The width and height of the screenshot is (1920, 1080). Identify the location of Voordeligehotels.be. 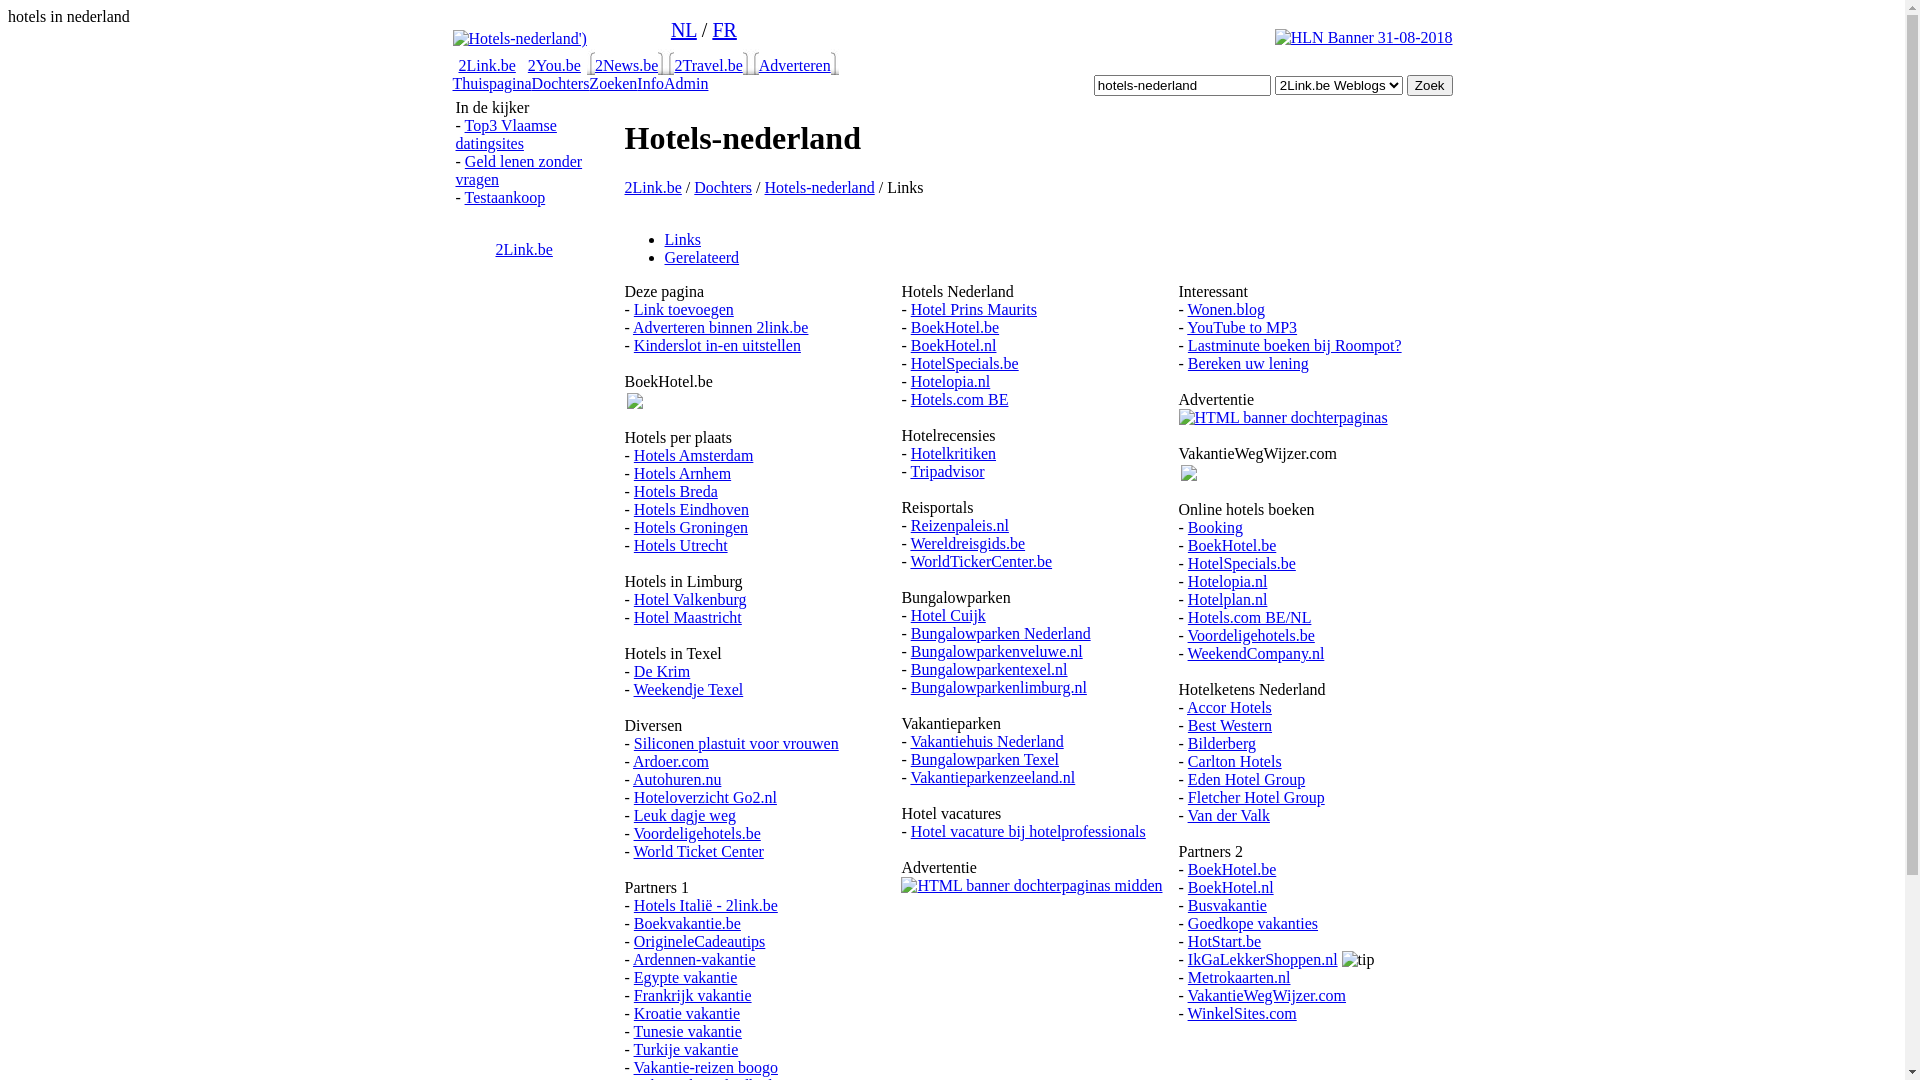
(698, 834).